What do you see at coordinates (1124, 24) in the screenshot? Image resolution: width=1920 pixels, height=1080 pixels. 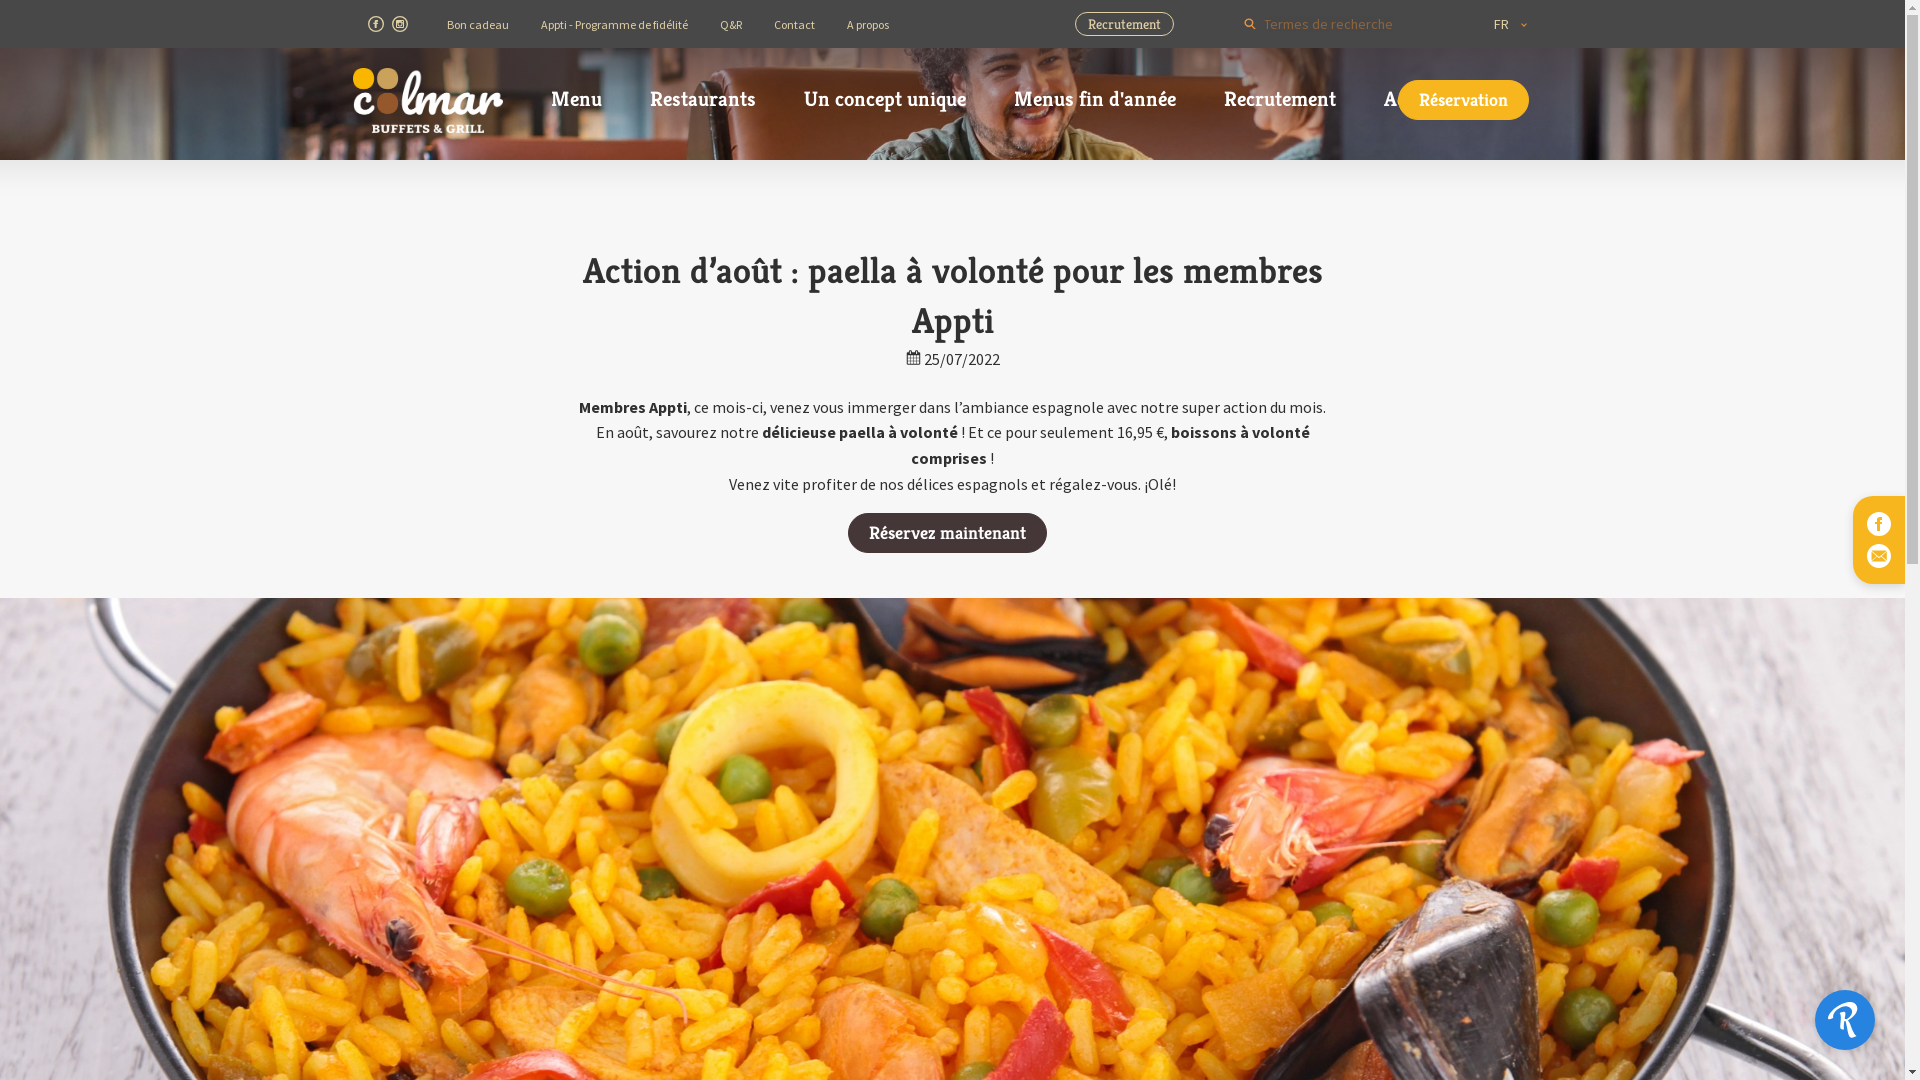 I see `Recrutement` at bounding box center [1124, 24].